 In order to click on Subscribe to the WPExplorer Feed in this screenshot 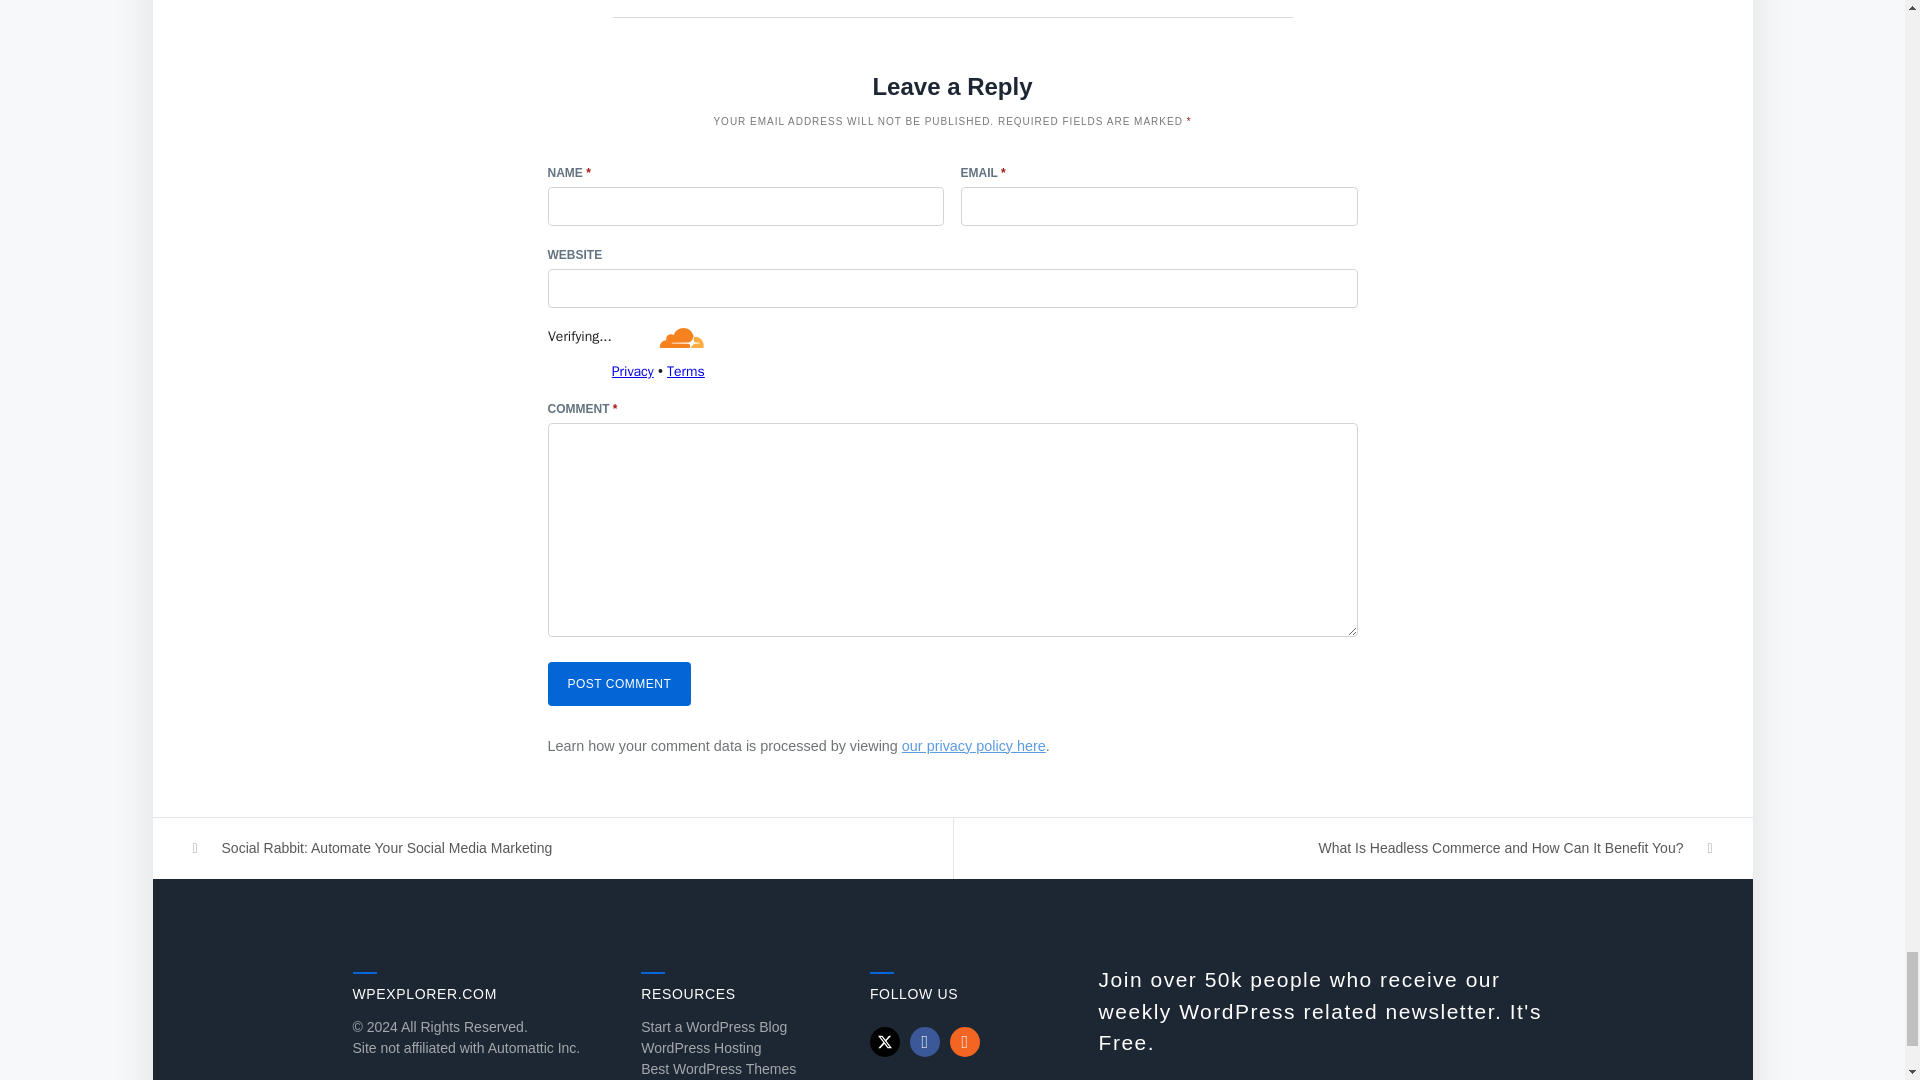, I will do `click(964, 1042)`.